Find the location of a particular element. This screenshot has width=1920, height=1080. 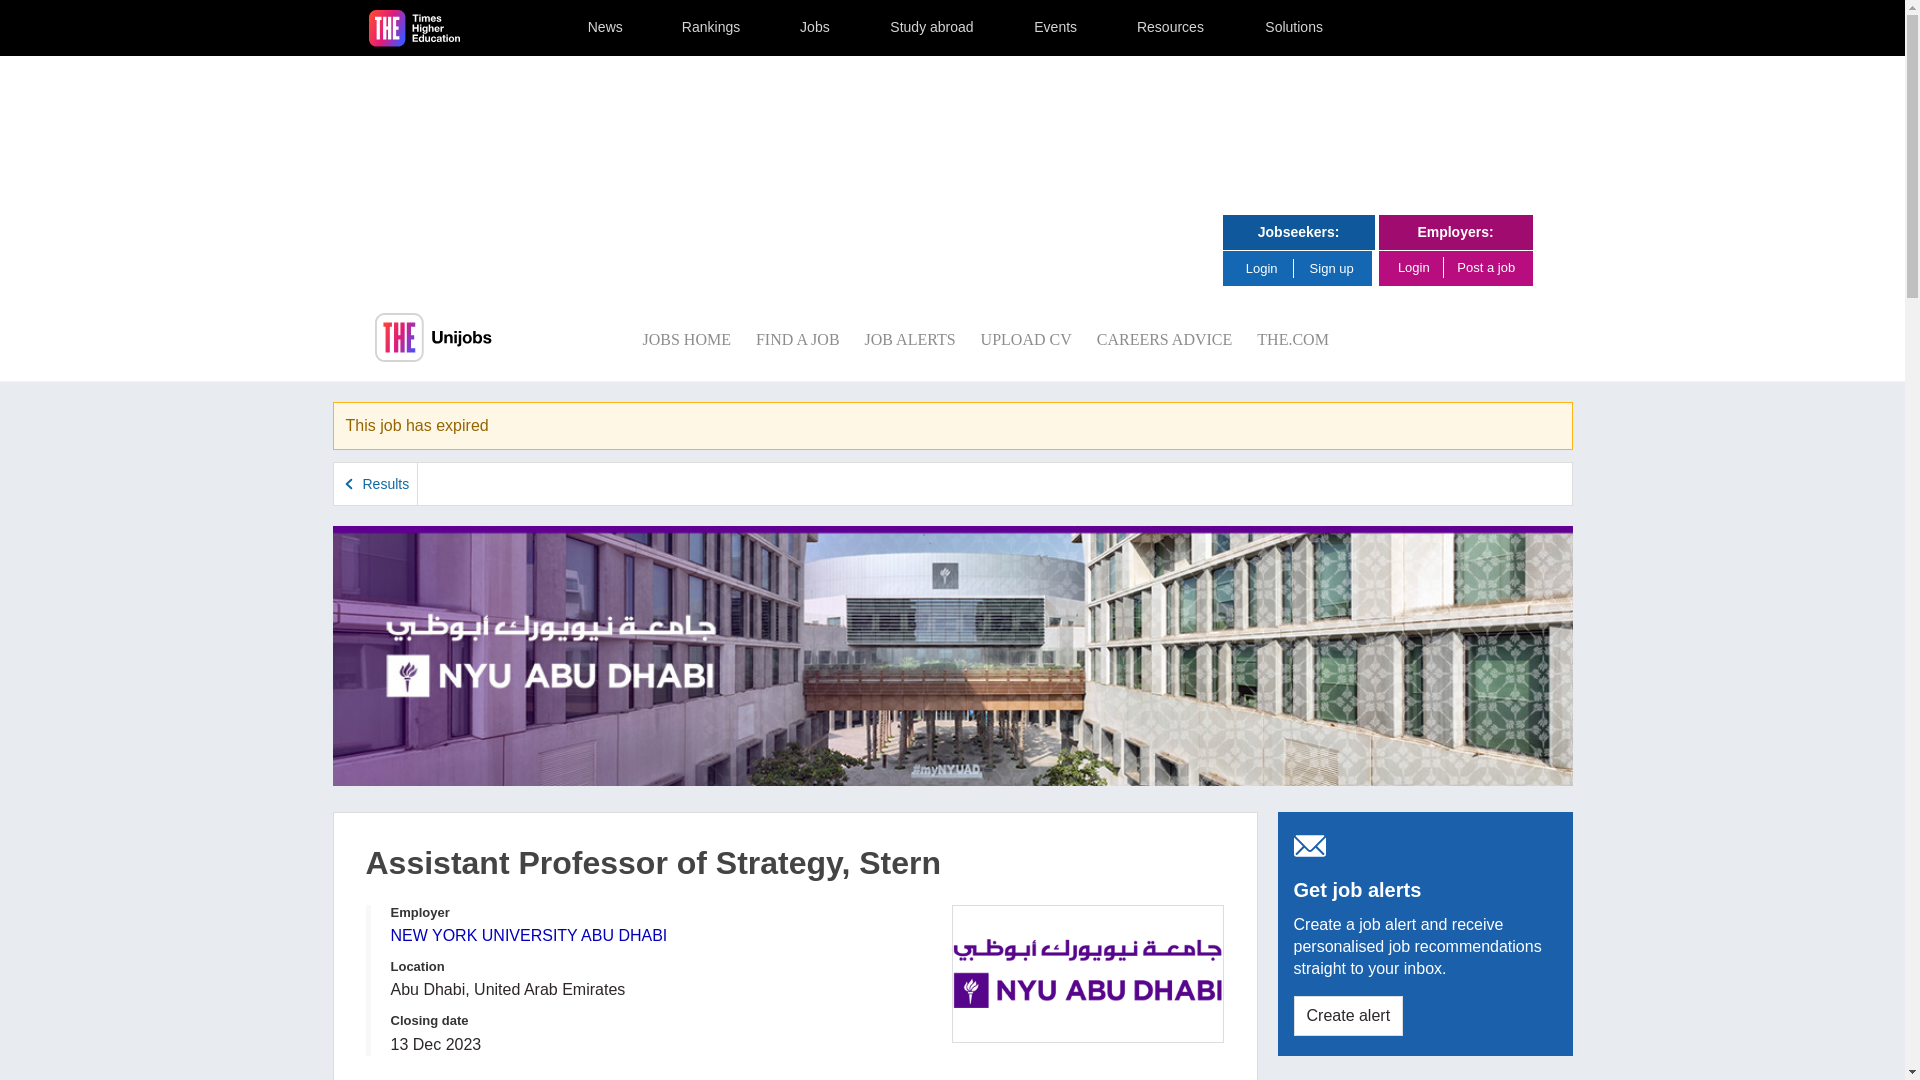

Sign up is located at coordinates (1332, 268).